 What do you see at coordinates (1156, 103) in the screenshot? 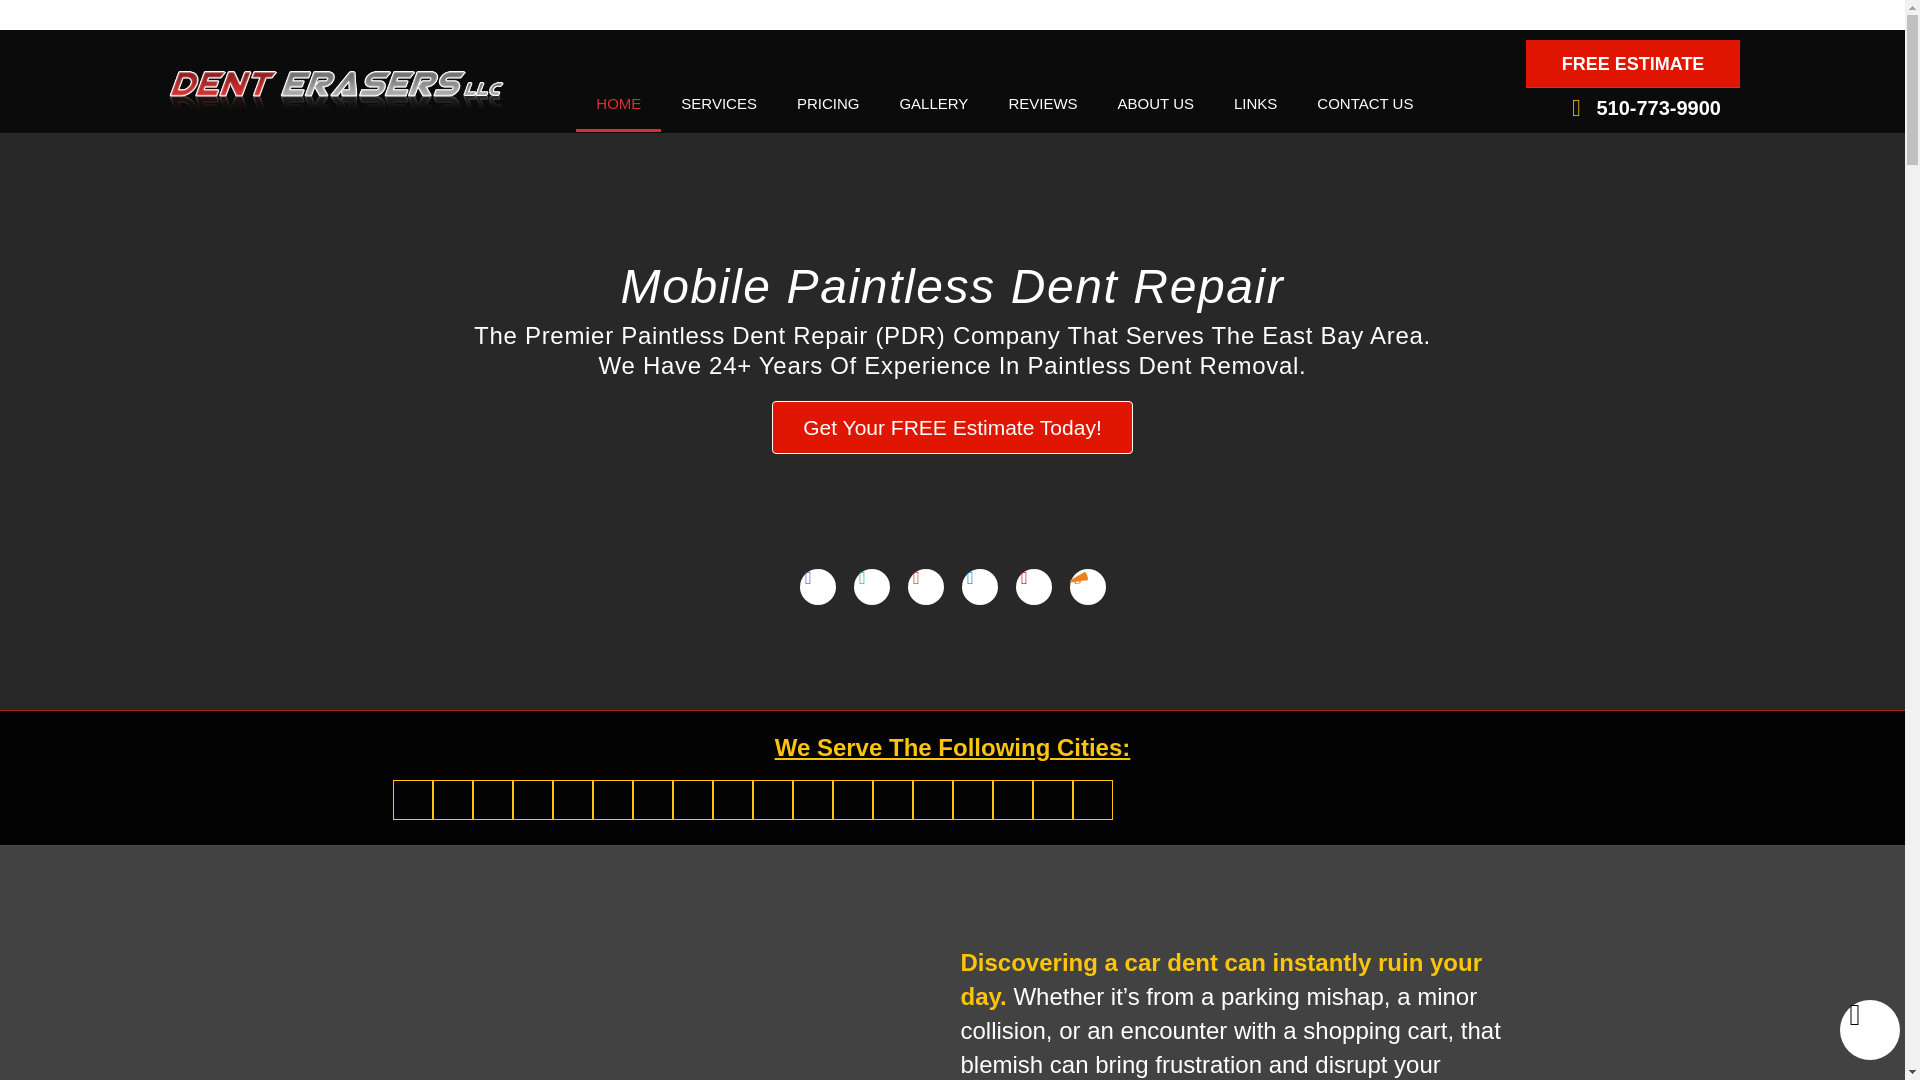
I see `ABOUT US` at bounding box center [1156, 103].